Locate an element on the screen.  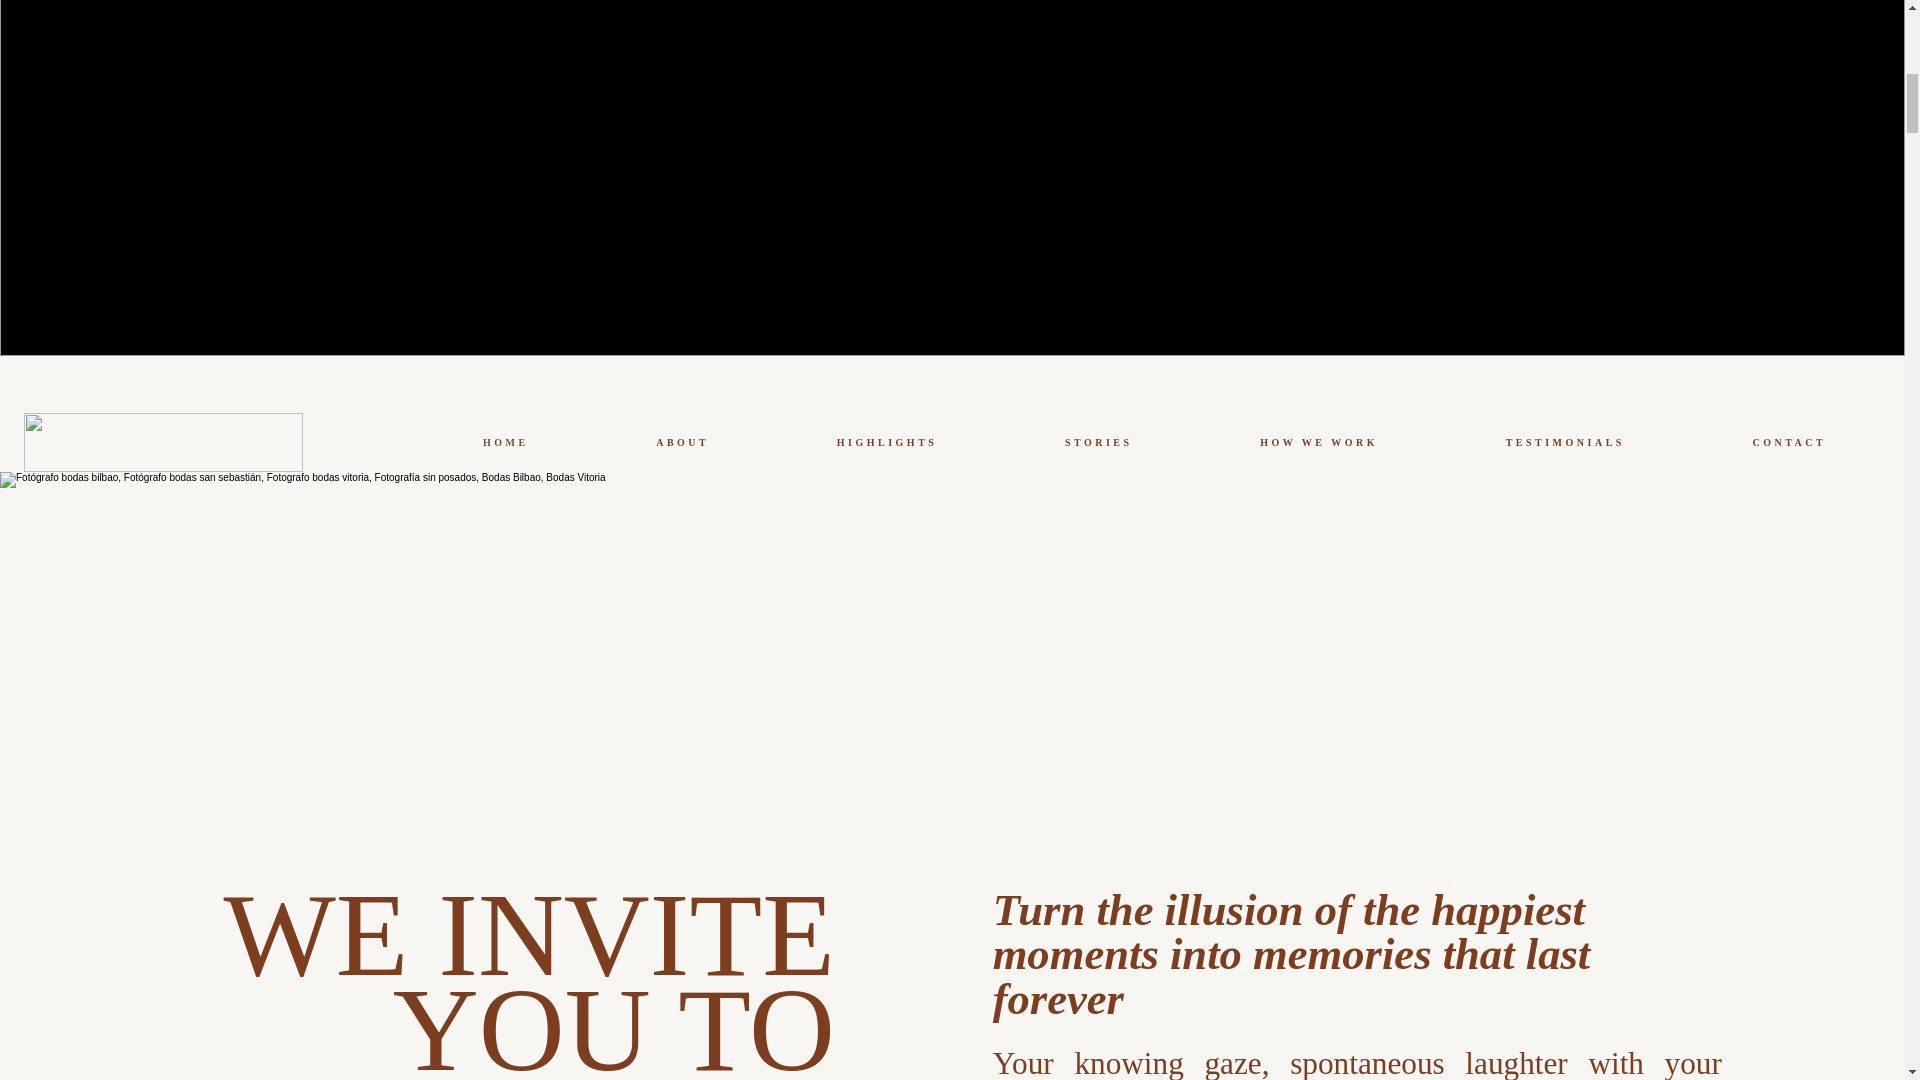
TESTIMONIALS is located at coordinates (1565, 442).